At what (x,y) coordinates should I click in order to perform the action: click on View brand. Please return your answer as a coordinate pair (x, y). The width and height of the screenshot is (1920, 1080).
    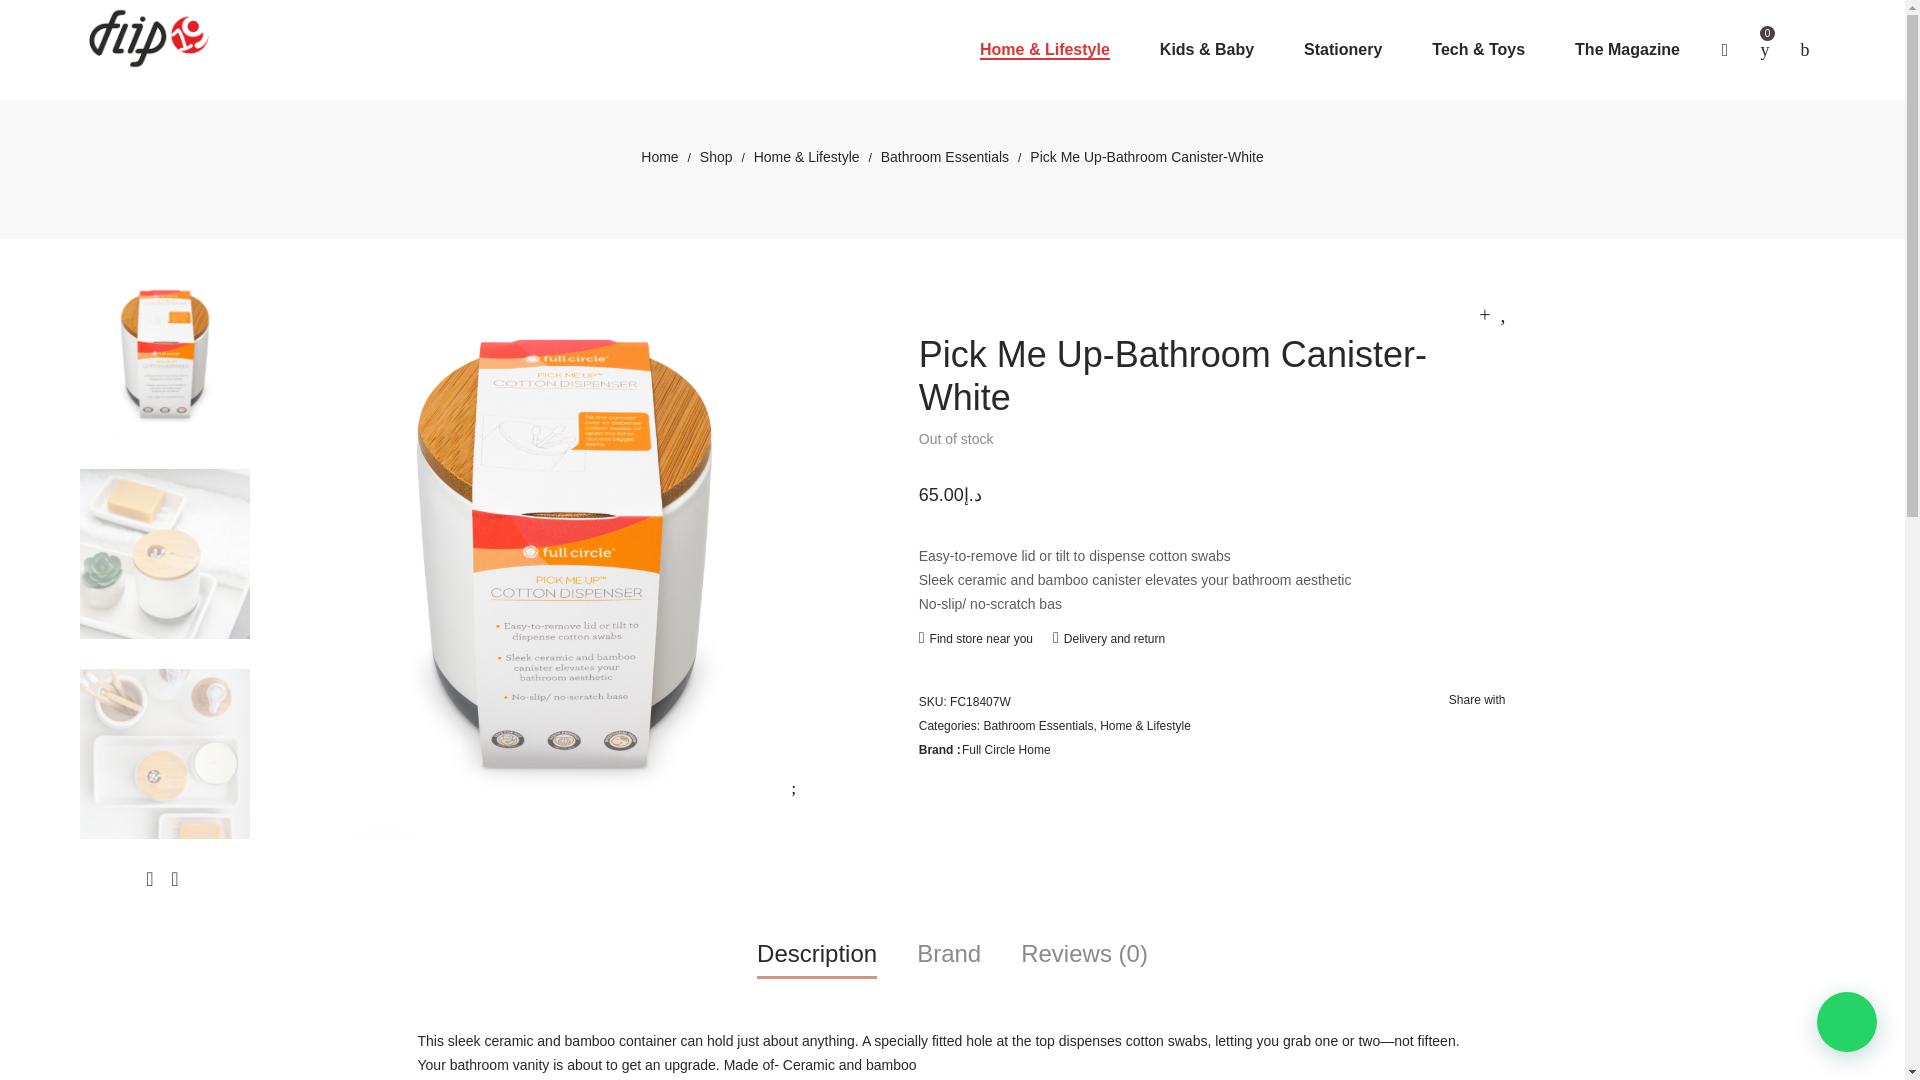
    Looking at the image, I should click on (1006, 750).